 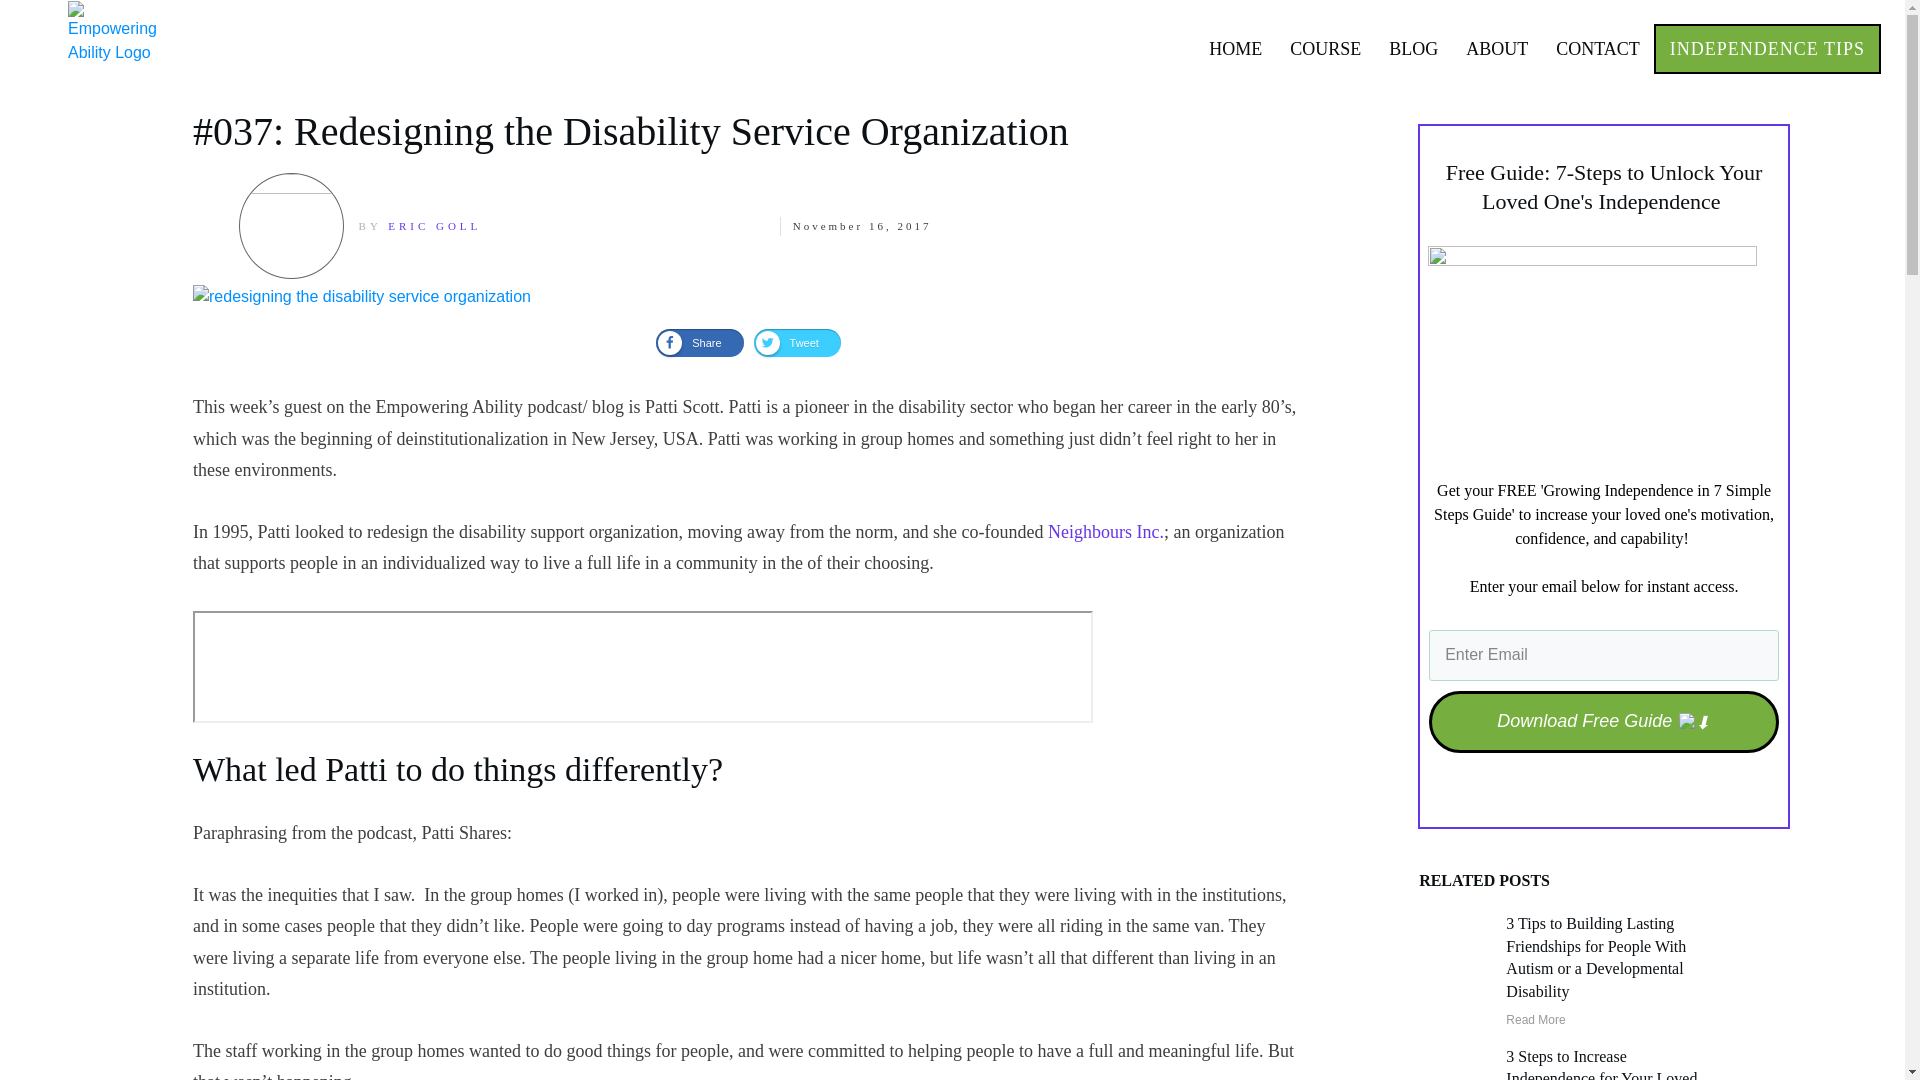 What do you see at coordinates (1597, 48) in the screenshot?
I see `CONTACT` at bounding box center [1597, 48].